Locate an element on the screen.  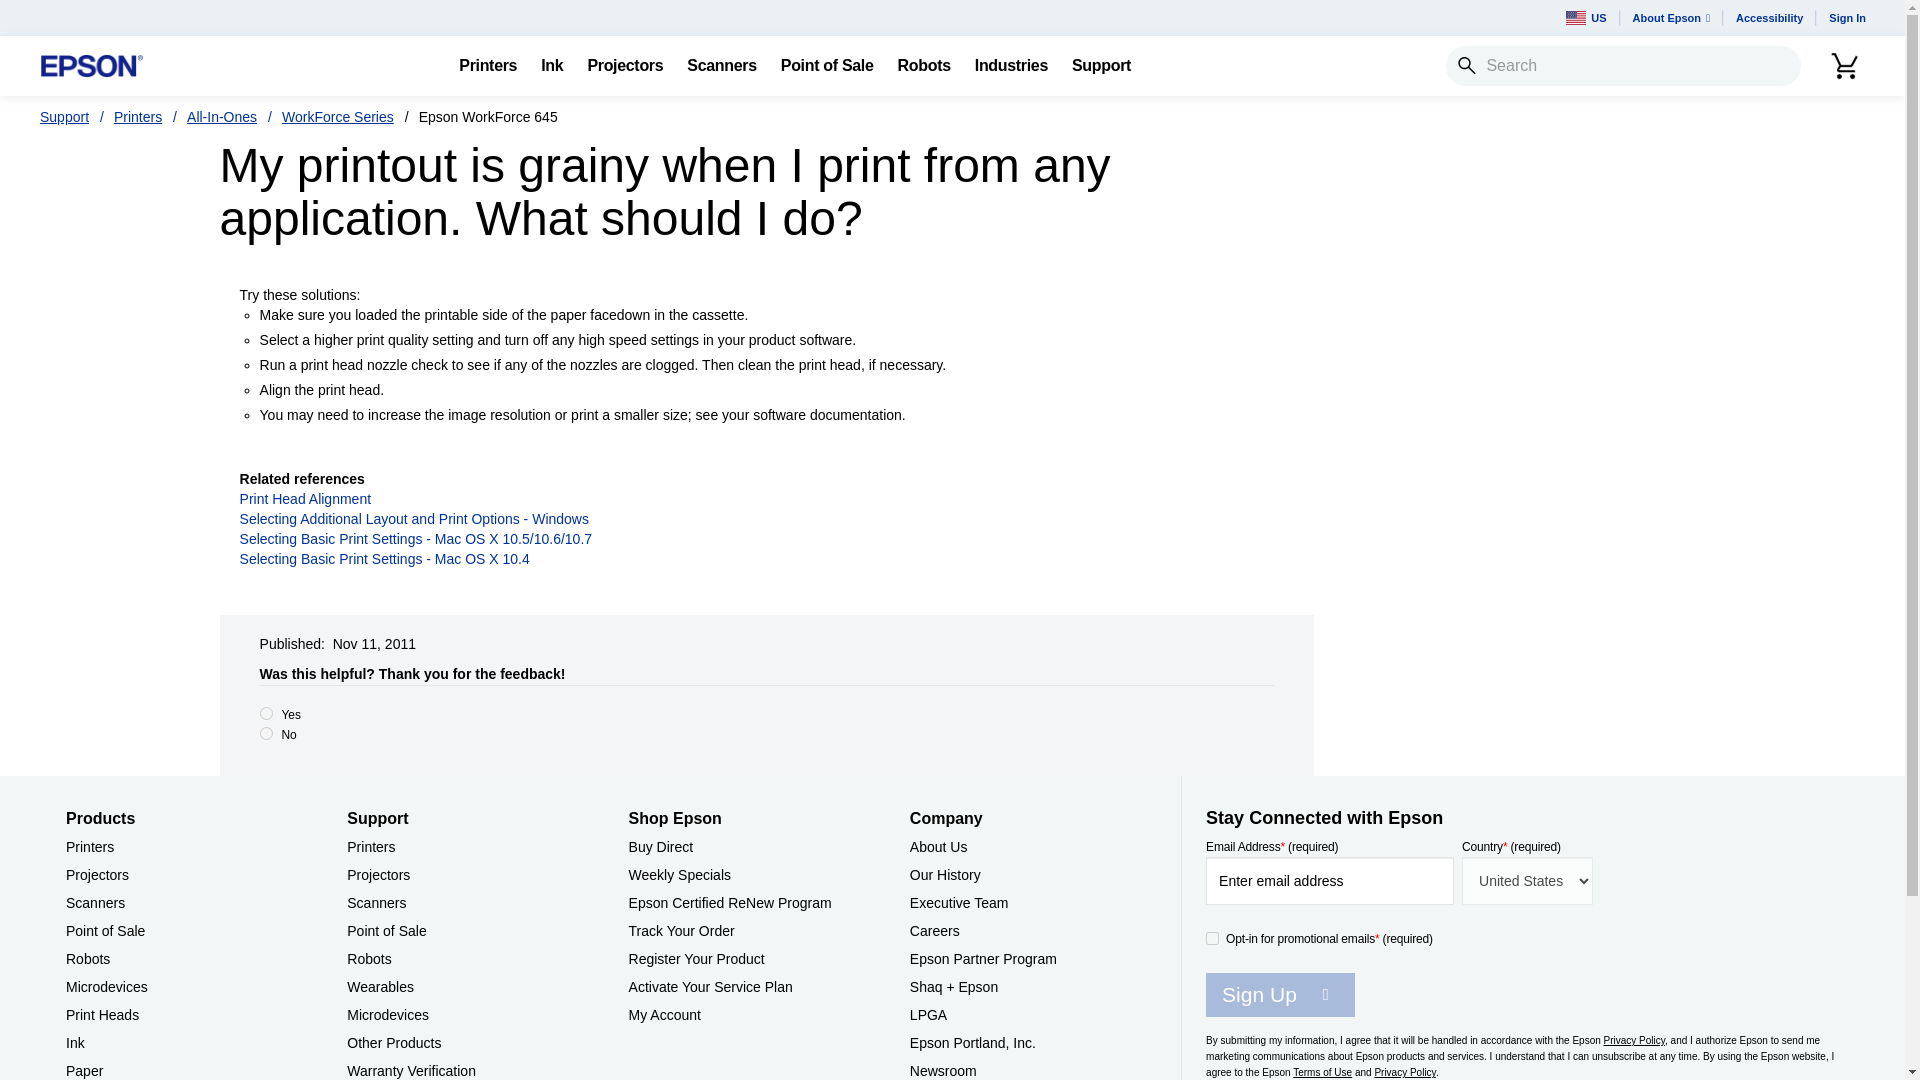
US is located at coordinates (1586, 18).